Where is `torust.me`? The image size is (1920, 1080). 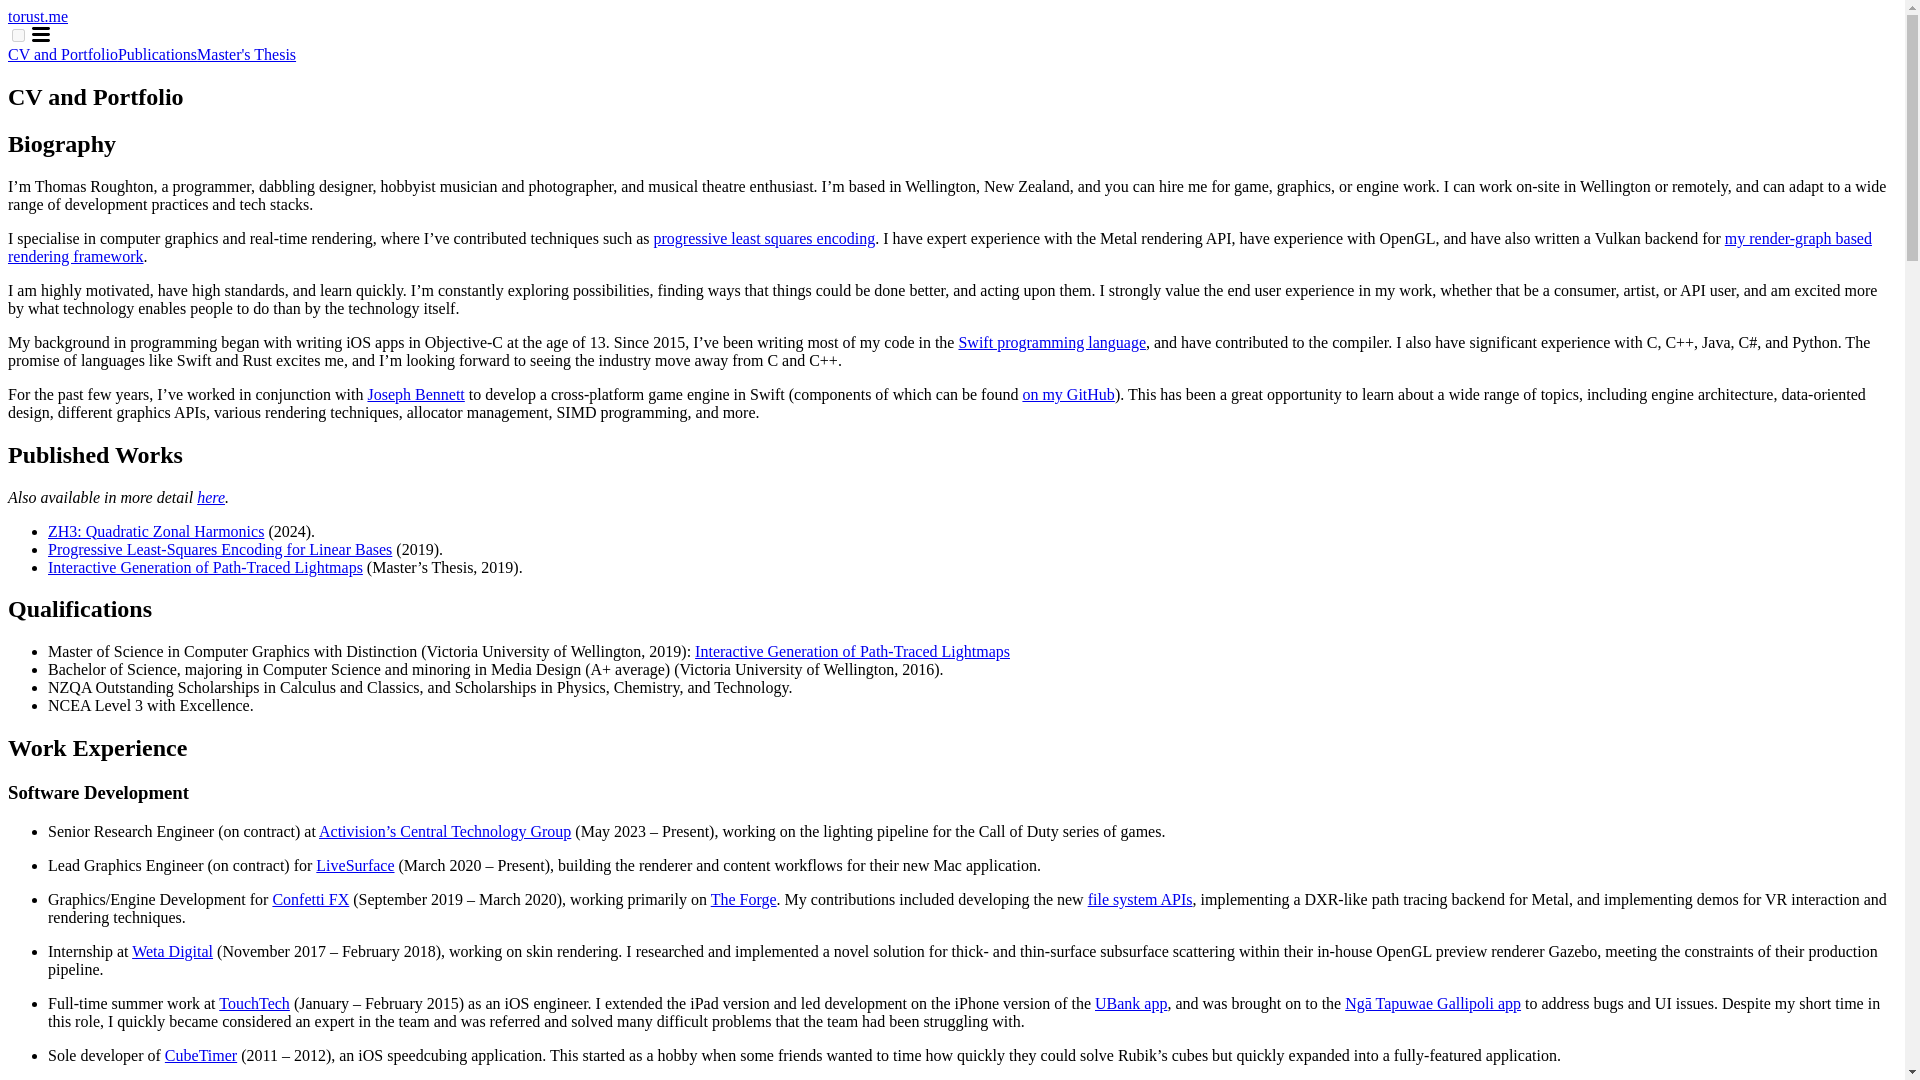
torust.me is located at coordinates (37, 16).